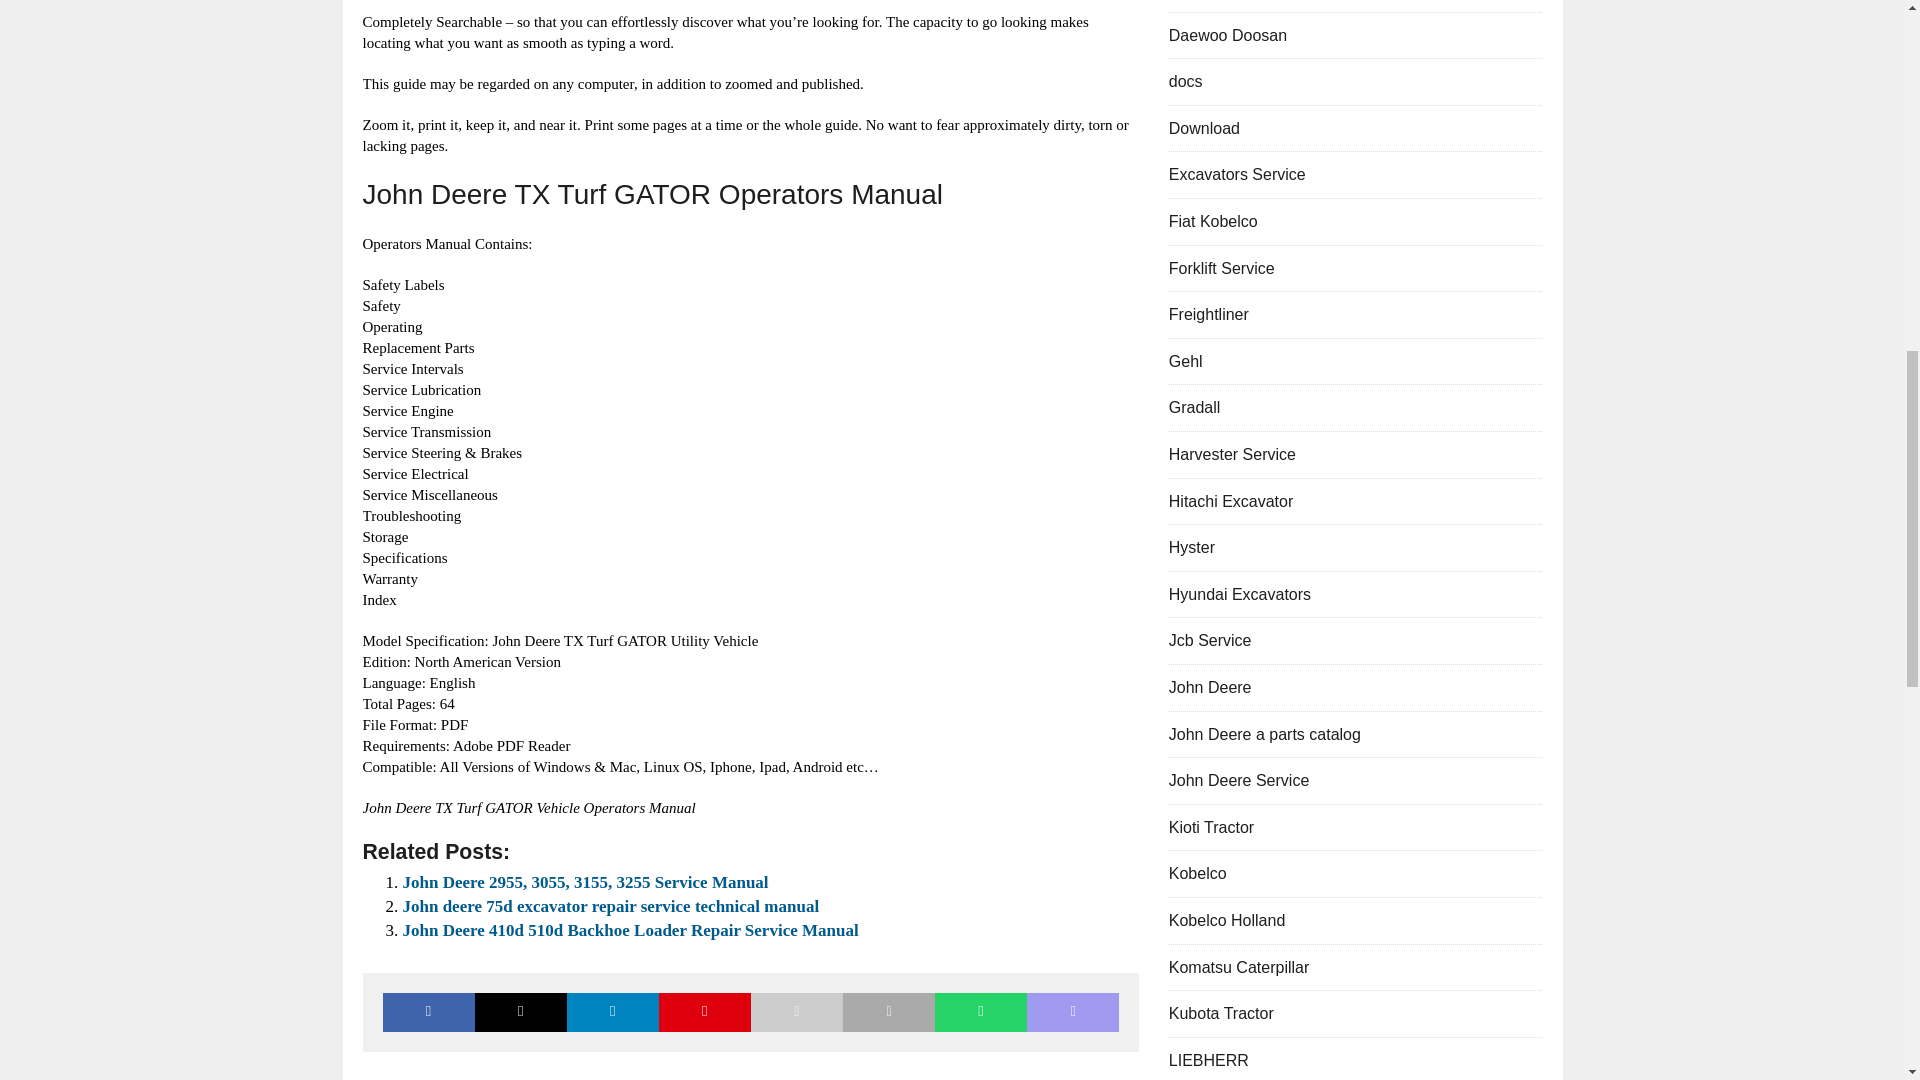 The image size is (1920, 1080). What do you see at coordinates (888, 1012) in the screenshot?
I see `Print this article` at bounding box center [888, 1012].